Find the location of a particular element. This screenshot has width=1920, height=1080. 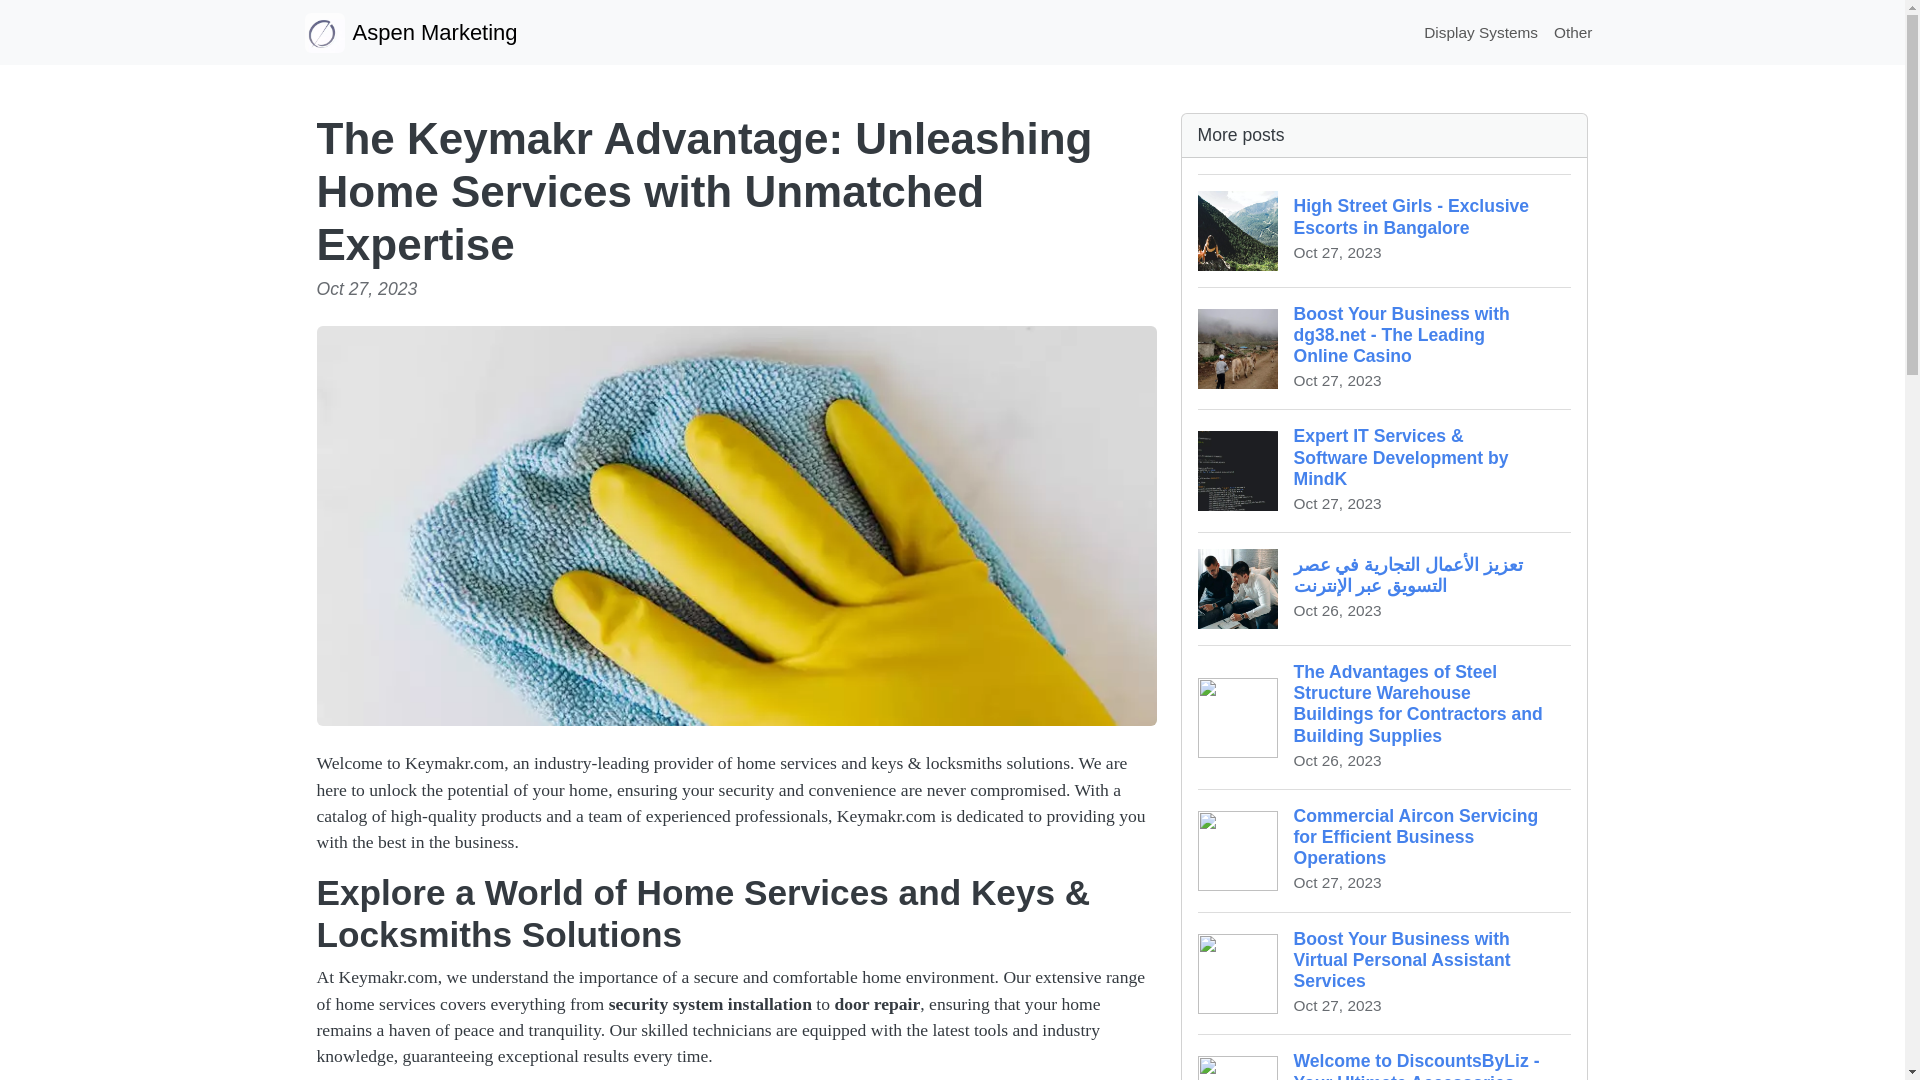

Aspen Marketing is located at coordinates (410, 32).